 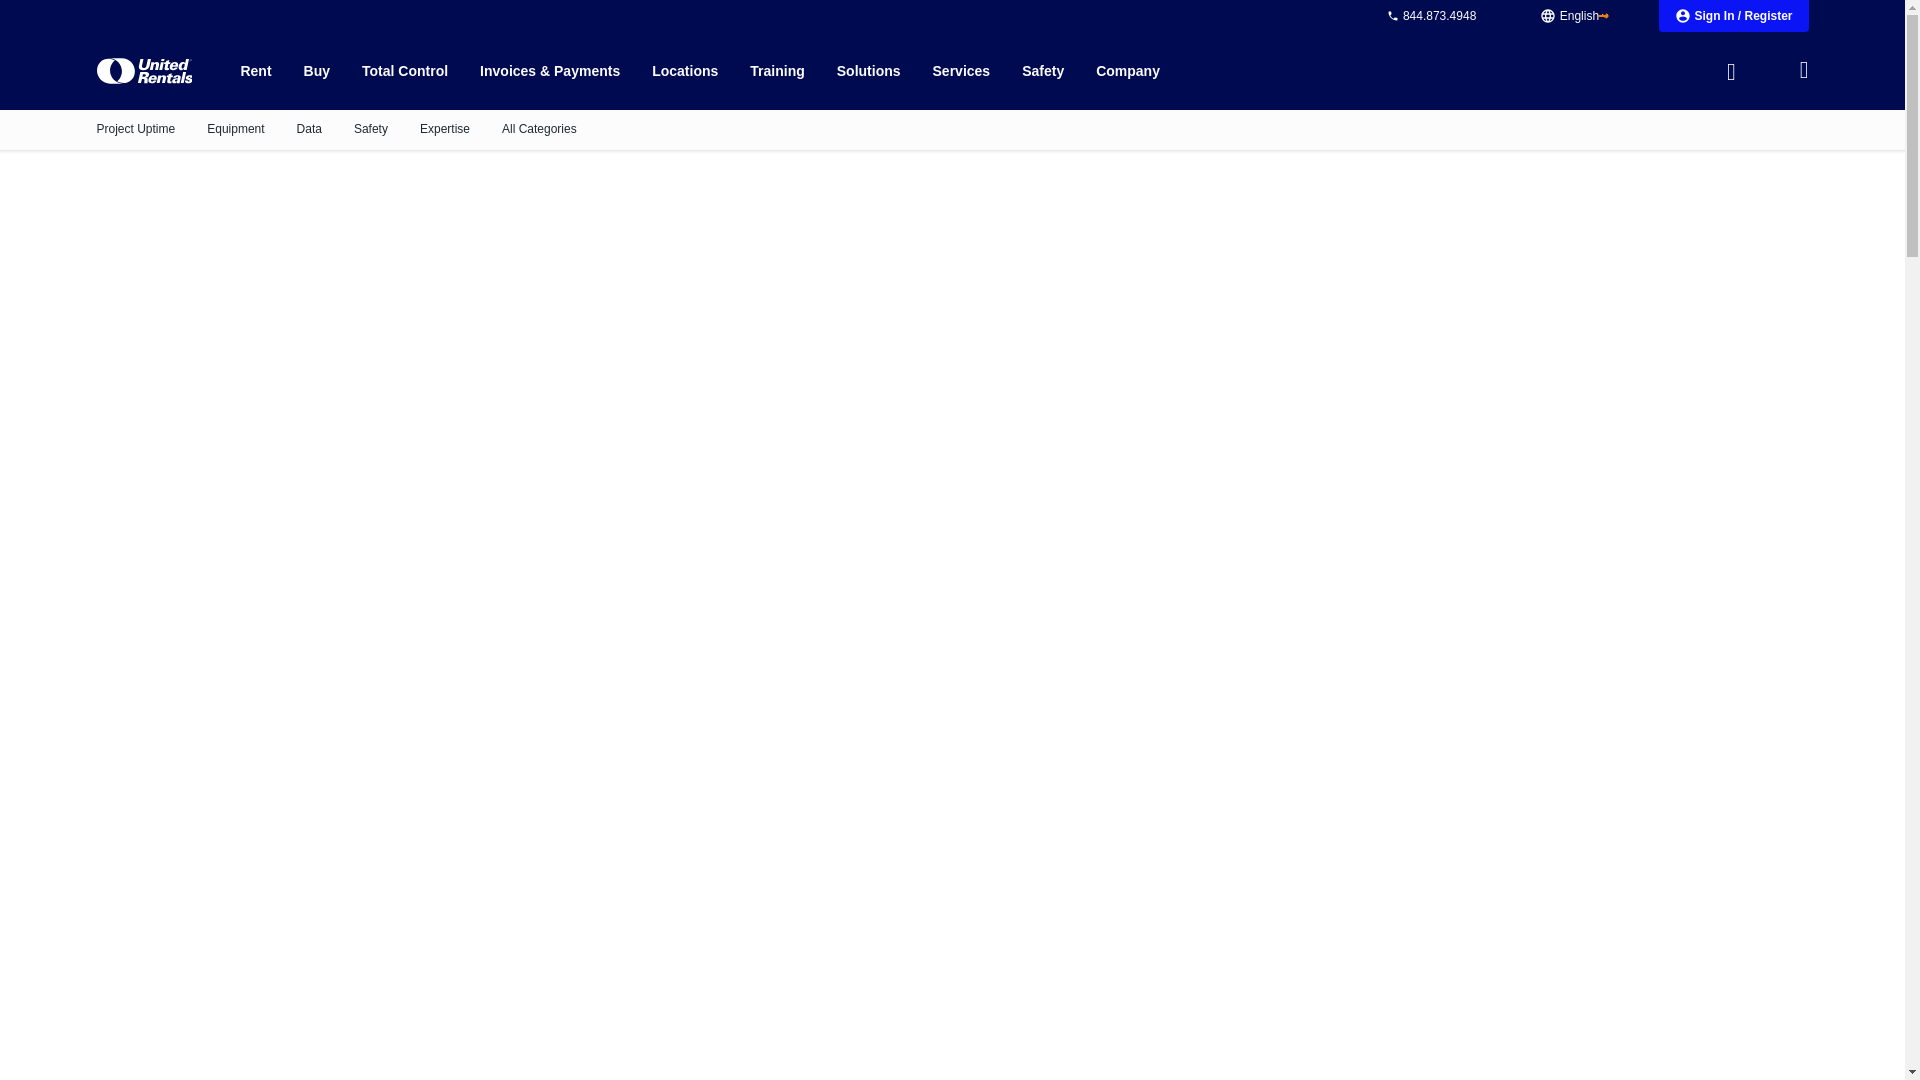 What do you see at coordinates (1430, 15) in the screenshot?
I see `844.873.4948` at bounding box center [1430, 15].